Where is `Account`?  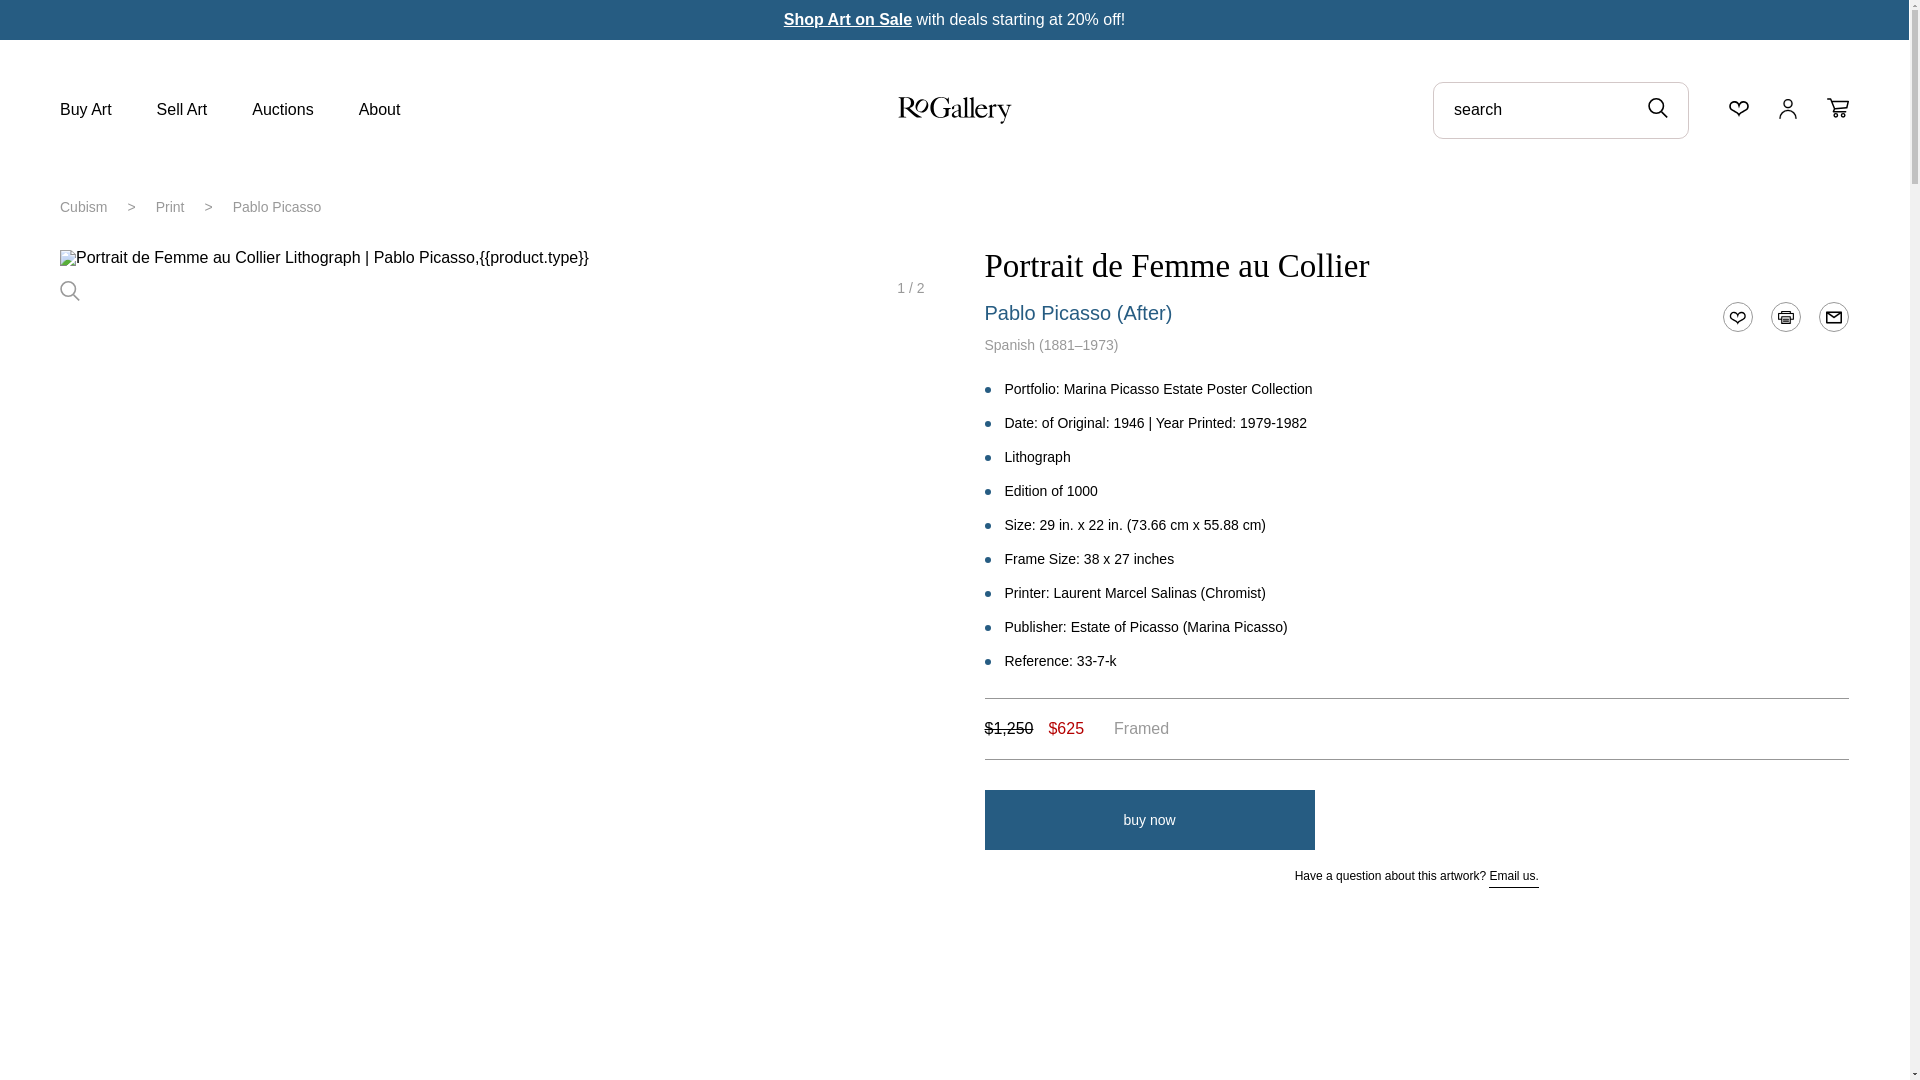
Account is located at coordinates (1788, 108).